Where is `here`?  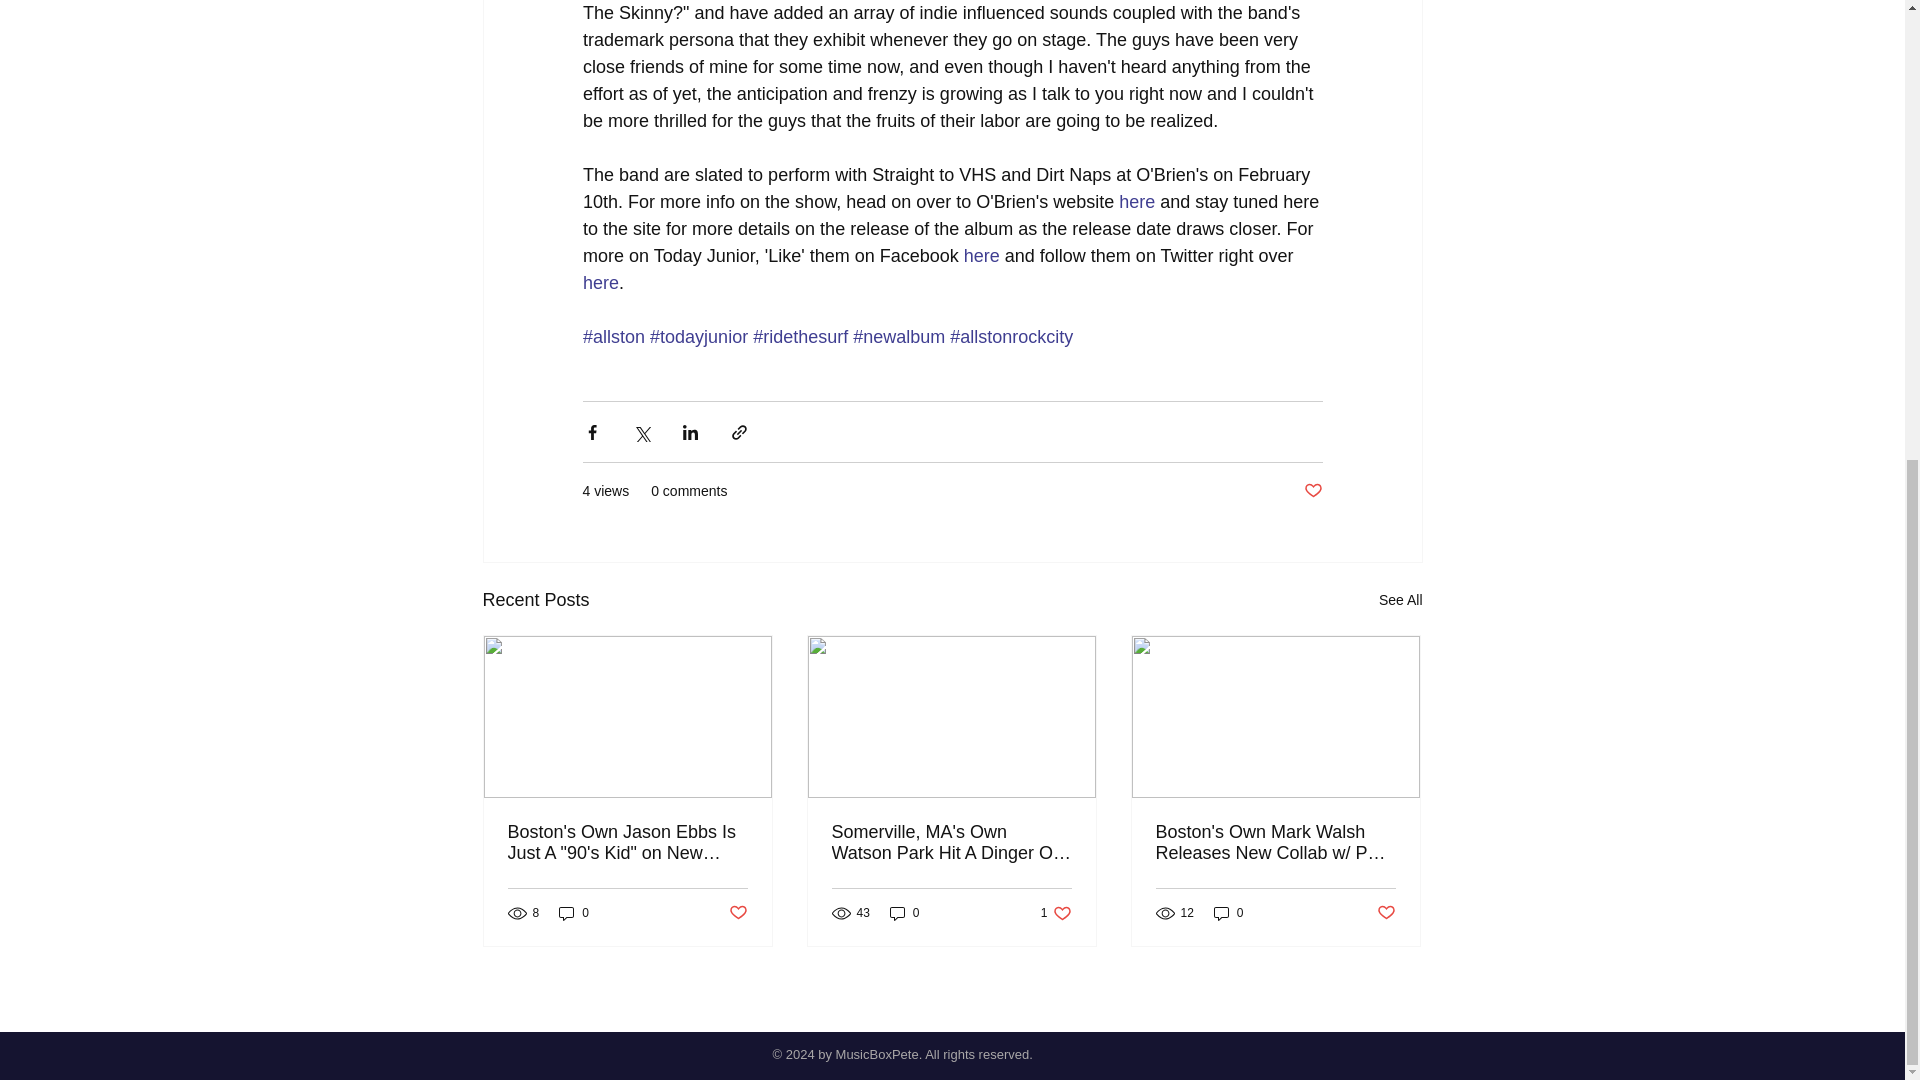
here is located at coordinates (1137, 202).